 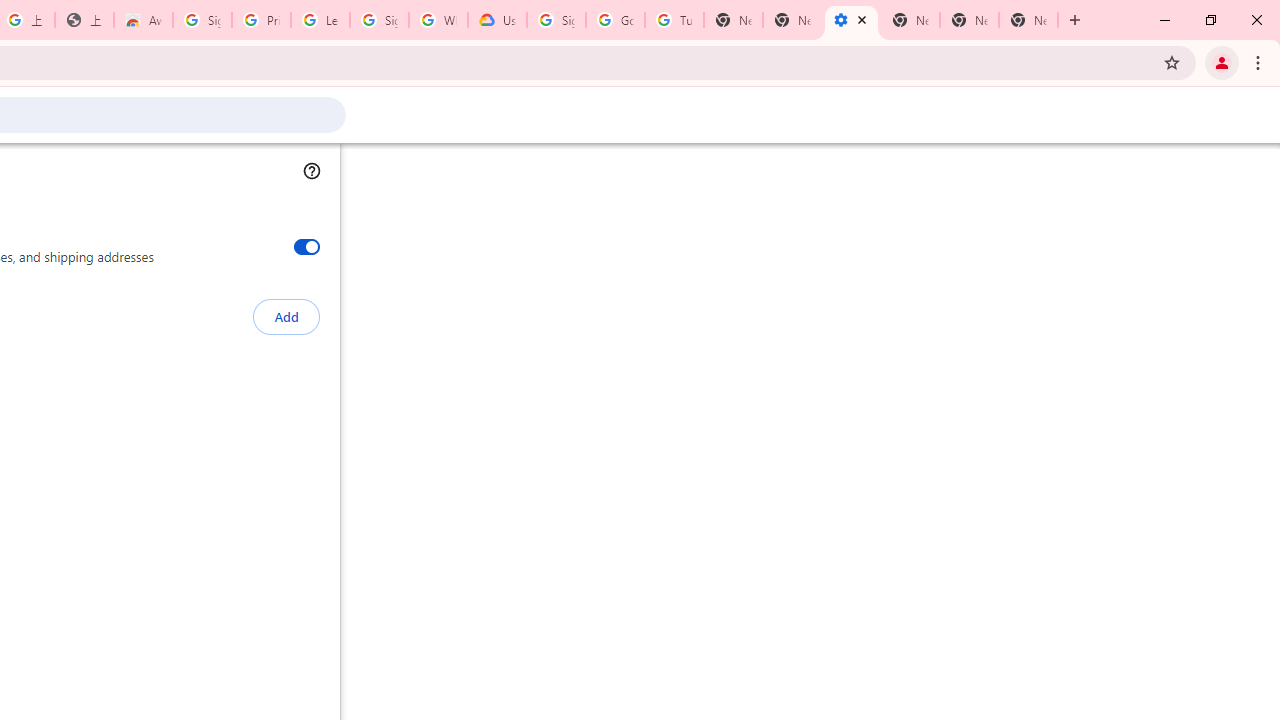 What do you see at coordinates (438, 20) in the screenshot?
I see `Who are Google's partners? - Privacy and conditions - Google` at bounding box center [438, 20].